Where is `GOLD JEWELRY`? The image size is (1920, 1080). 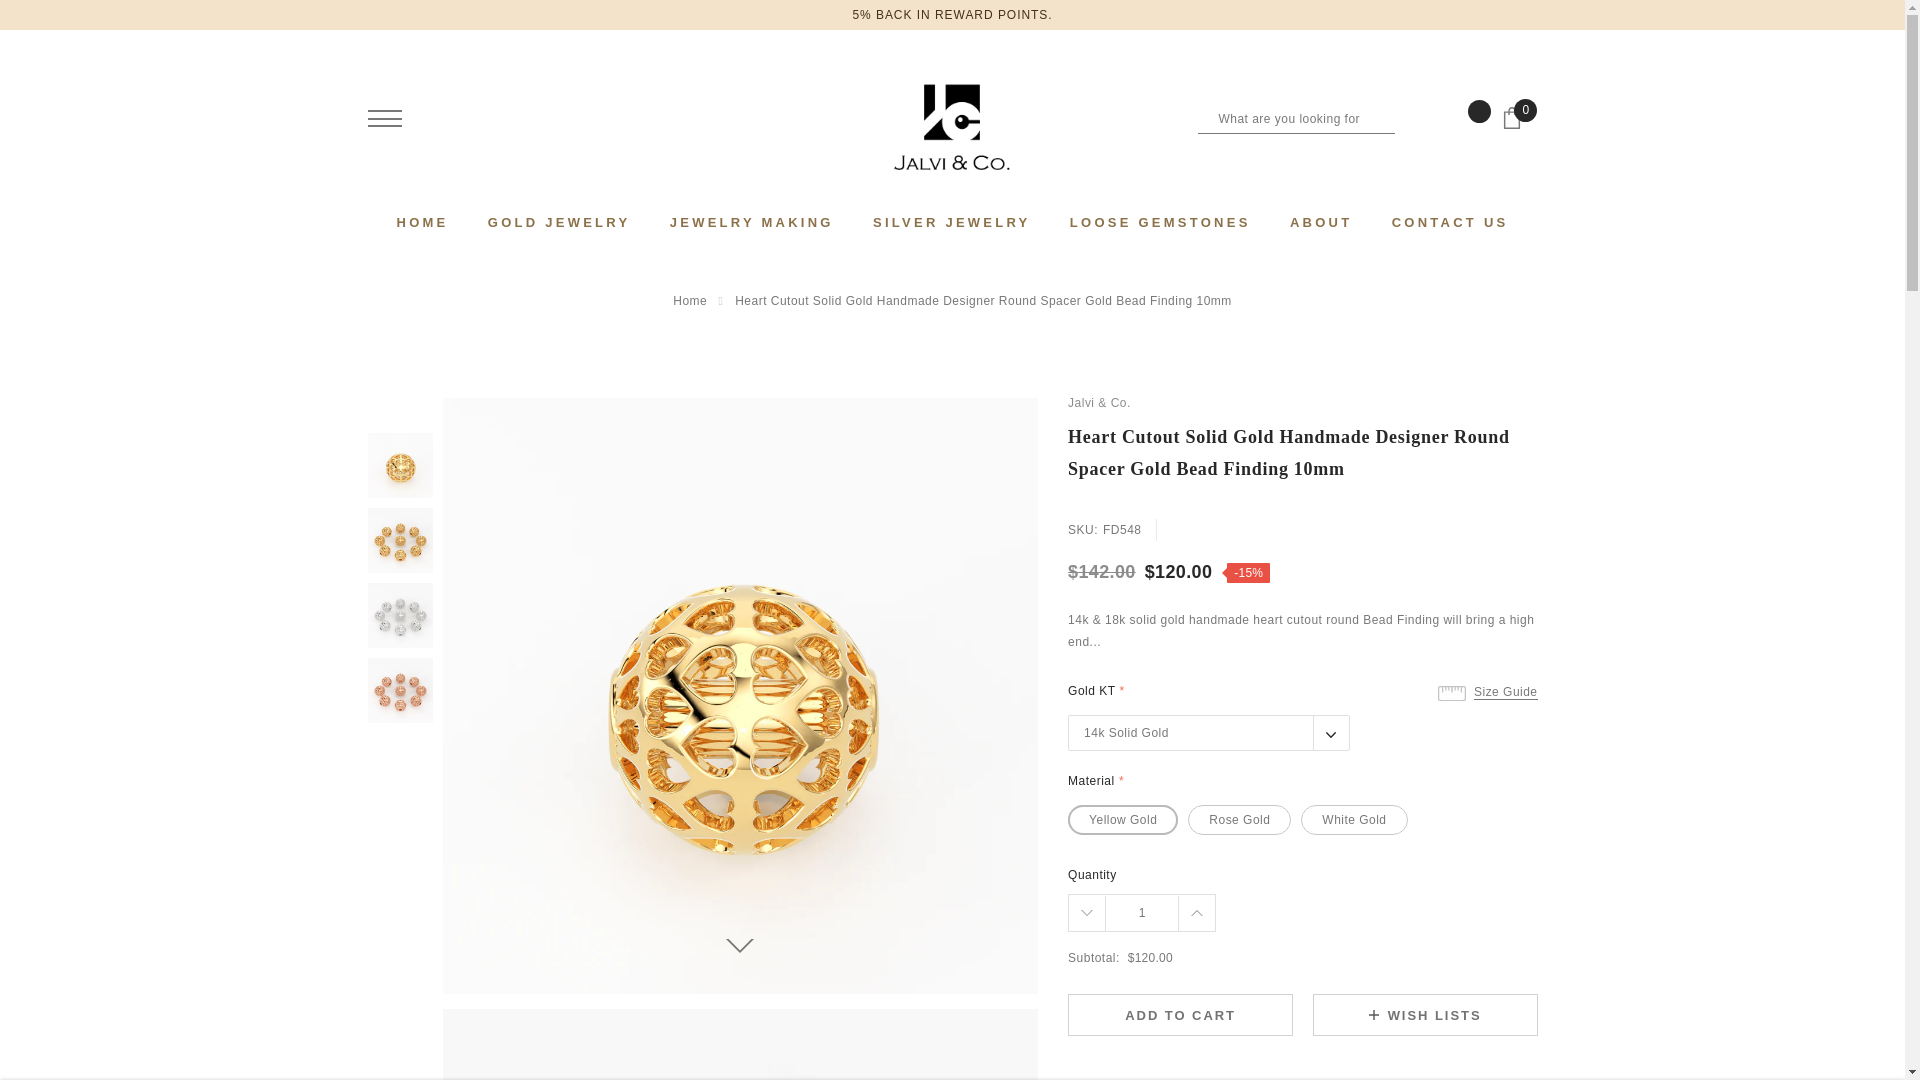
GOLD JEWELRY is located at coordinates (559, 221).